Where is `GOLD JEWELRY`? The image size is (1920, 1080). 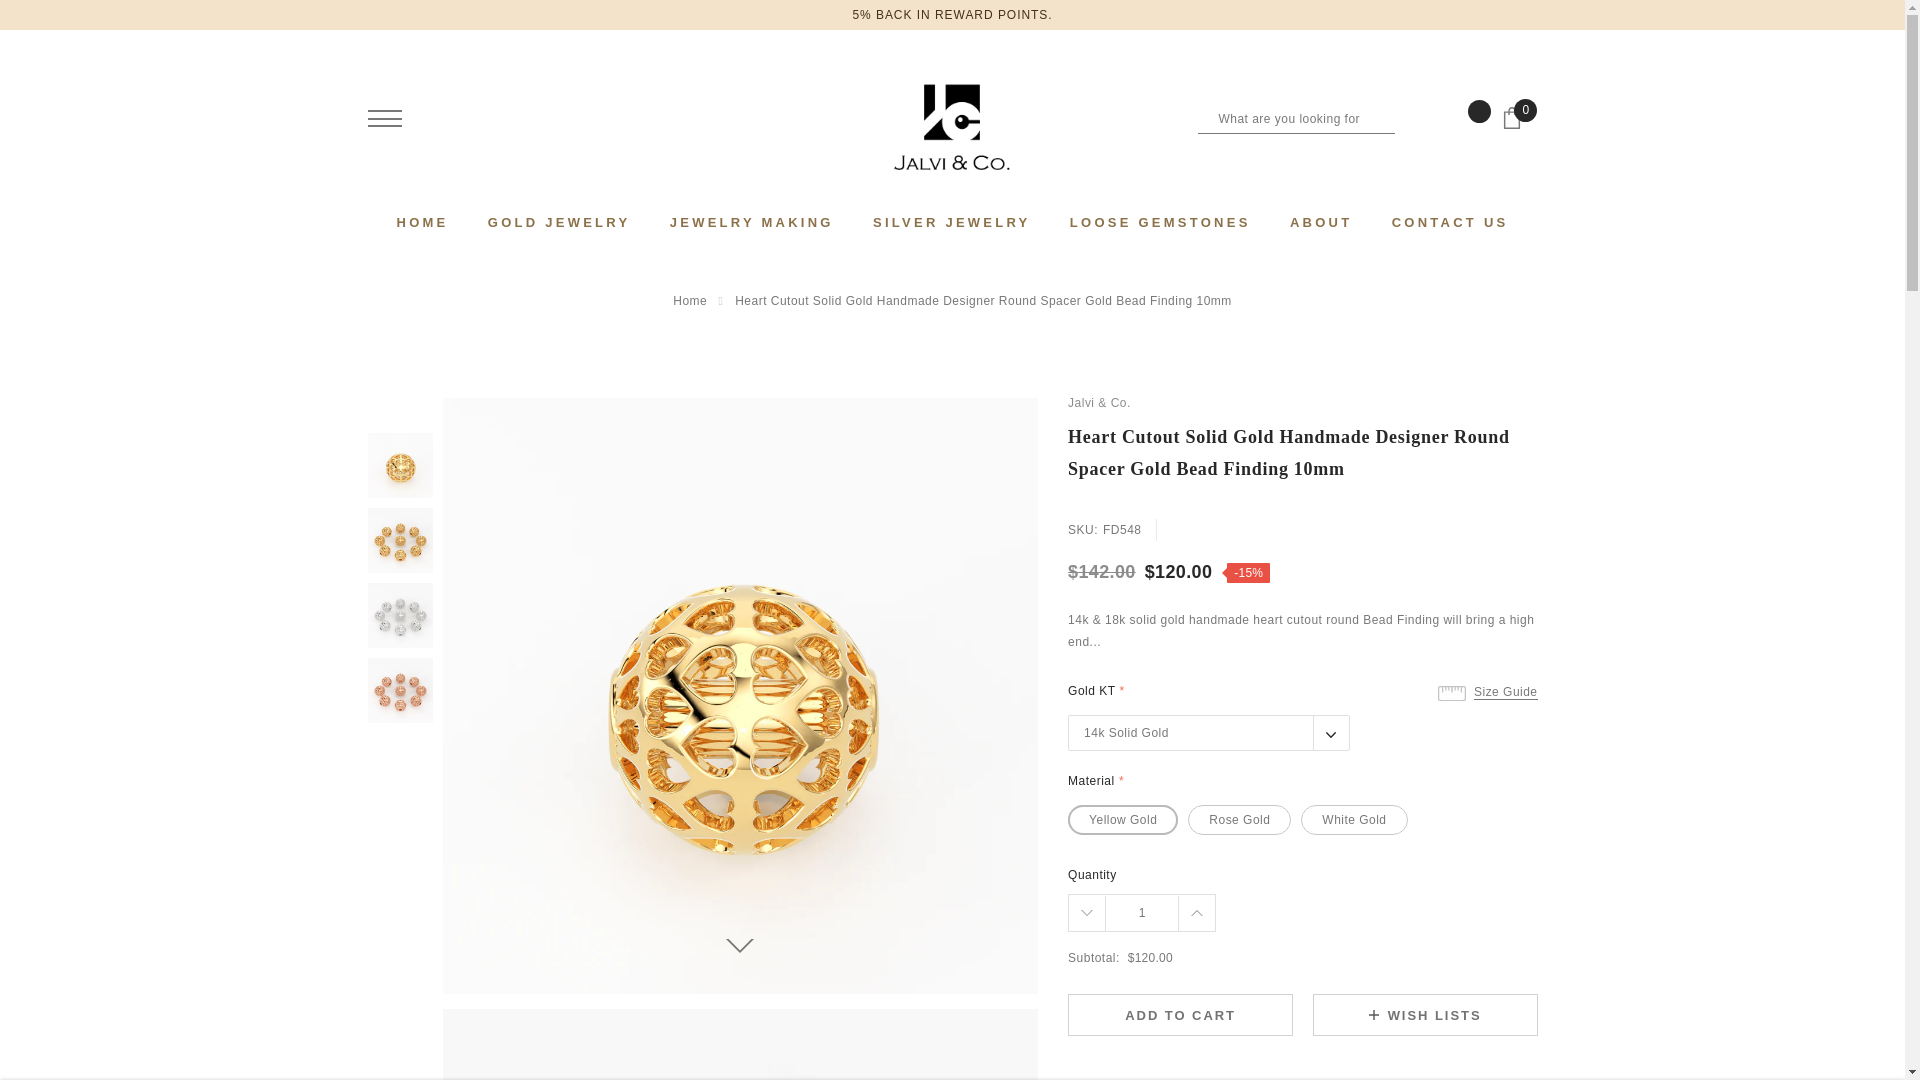
GOLD JEWELRY is located at coordinates (559, 221).